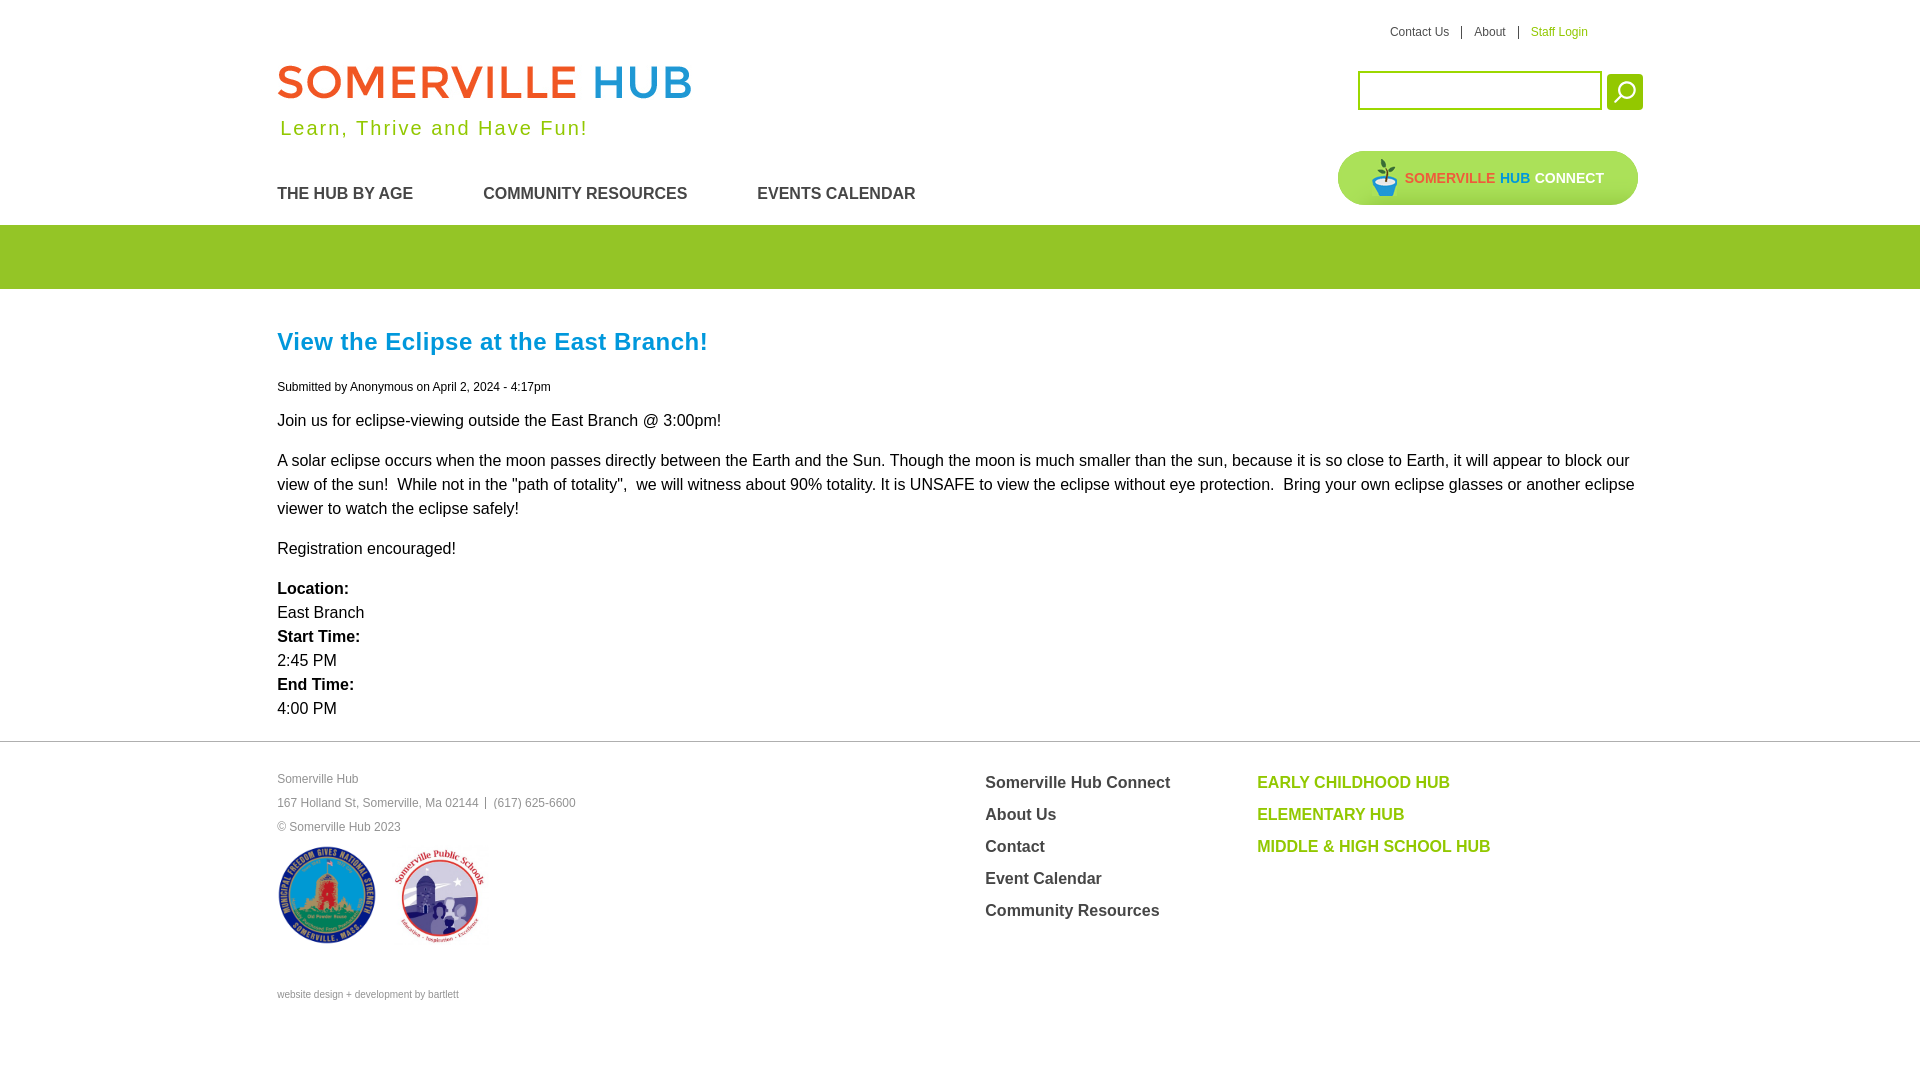  What do you see at coordinates (443, 994) in the screenshot?
I see `bartlett` at bounding box center [443, 994].